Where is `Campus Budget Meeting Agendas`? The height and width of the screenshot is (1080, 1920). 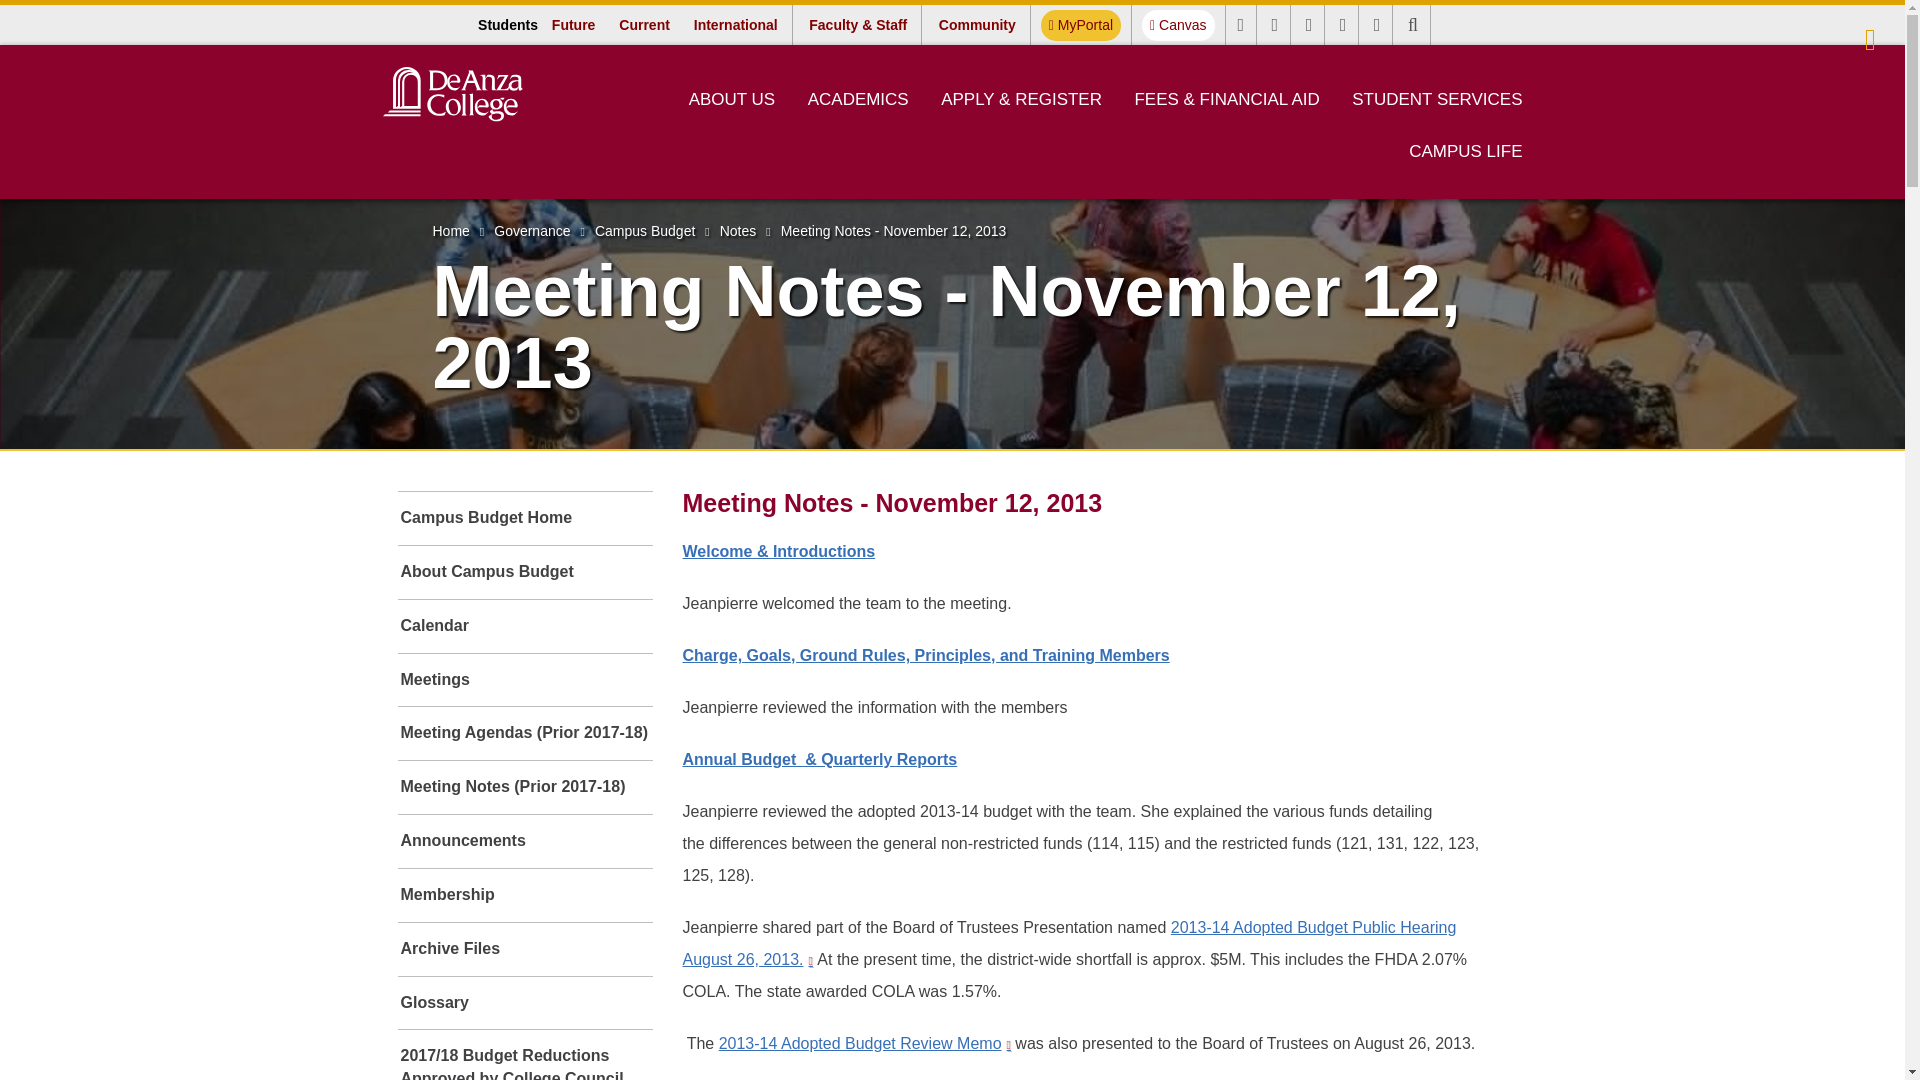 Campus Budget Meeting Agendas is located at coordinates (524, 734).